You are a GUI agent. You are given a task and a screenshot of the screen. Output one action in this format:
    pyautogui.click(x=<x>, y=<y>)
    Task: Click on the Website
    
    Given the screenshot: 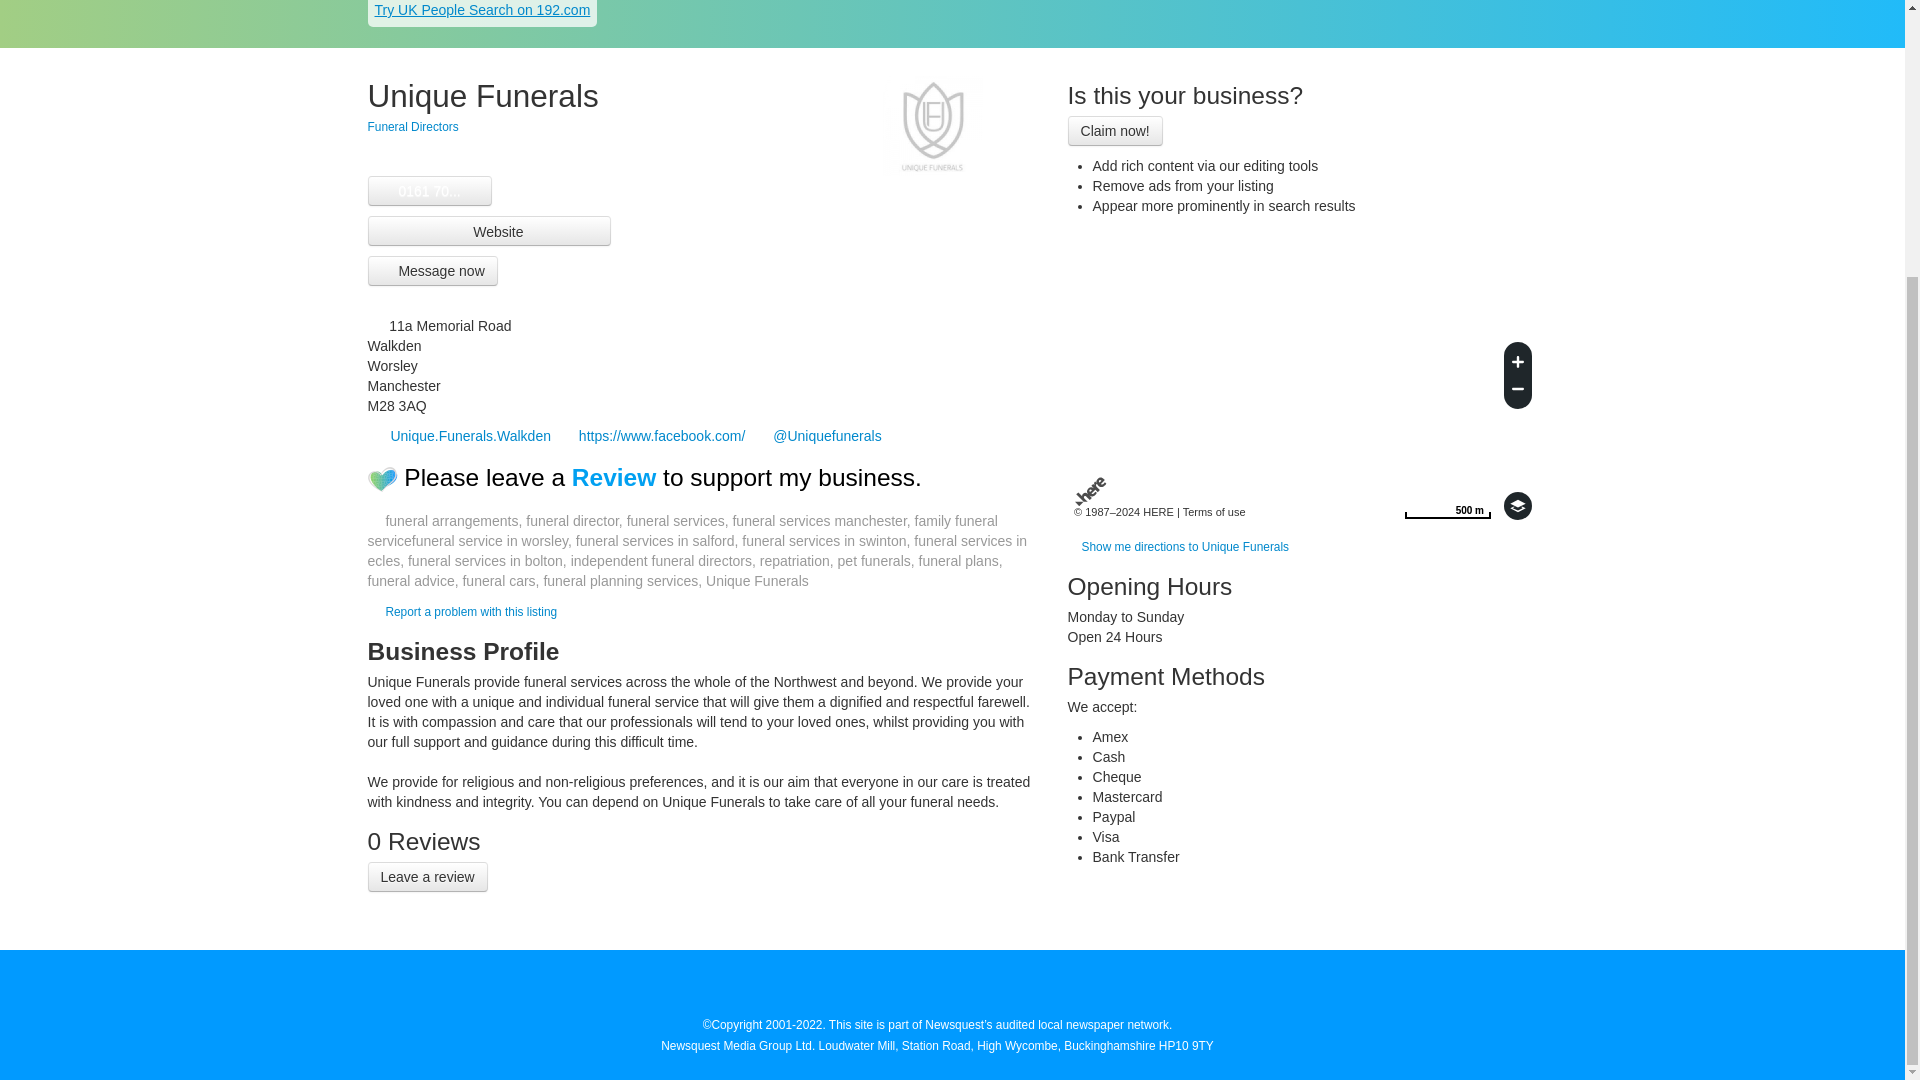 What is the action you would take?
    pyautogui.click(x=490, y=231)
    